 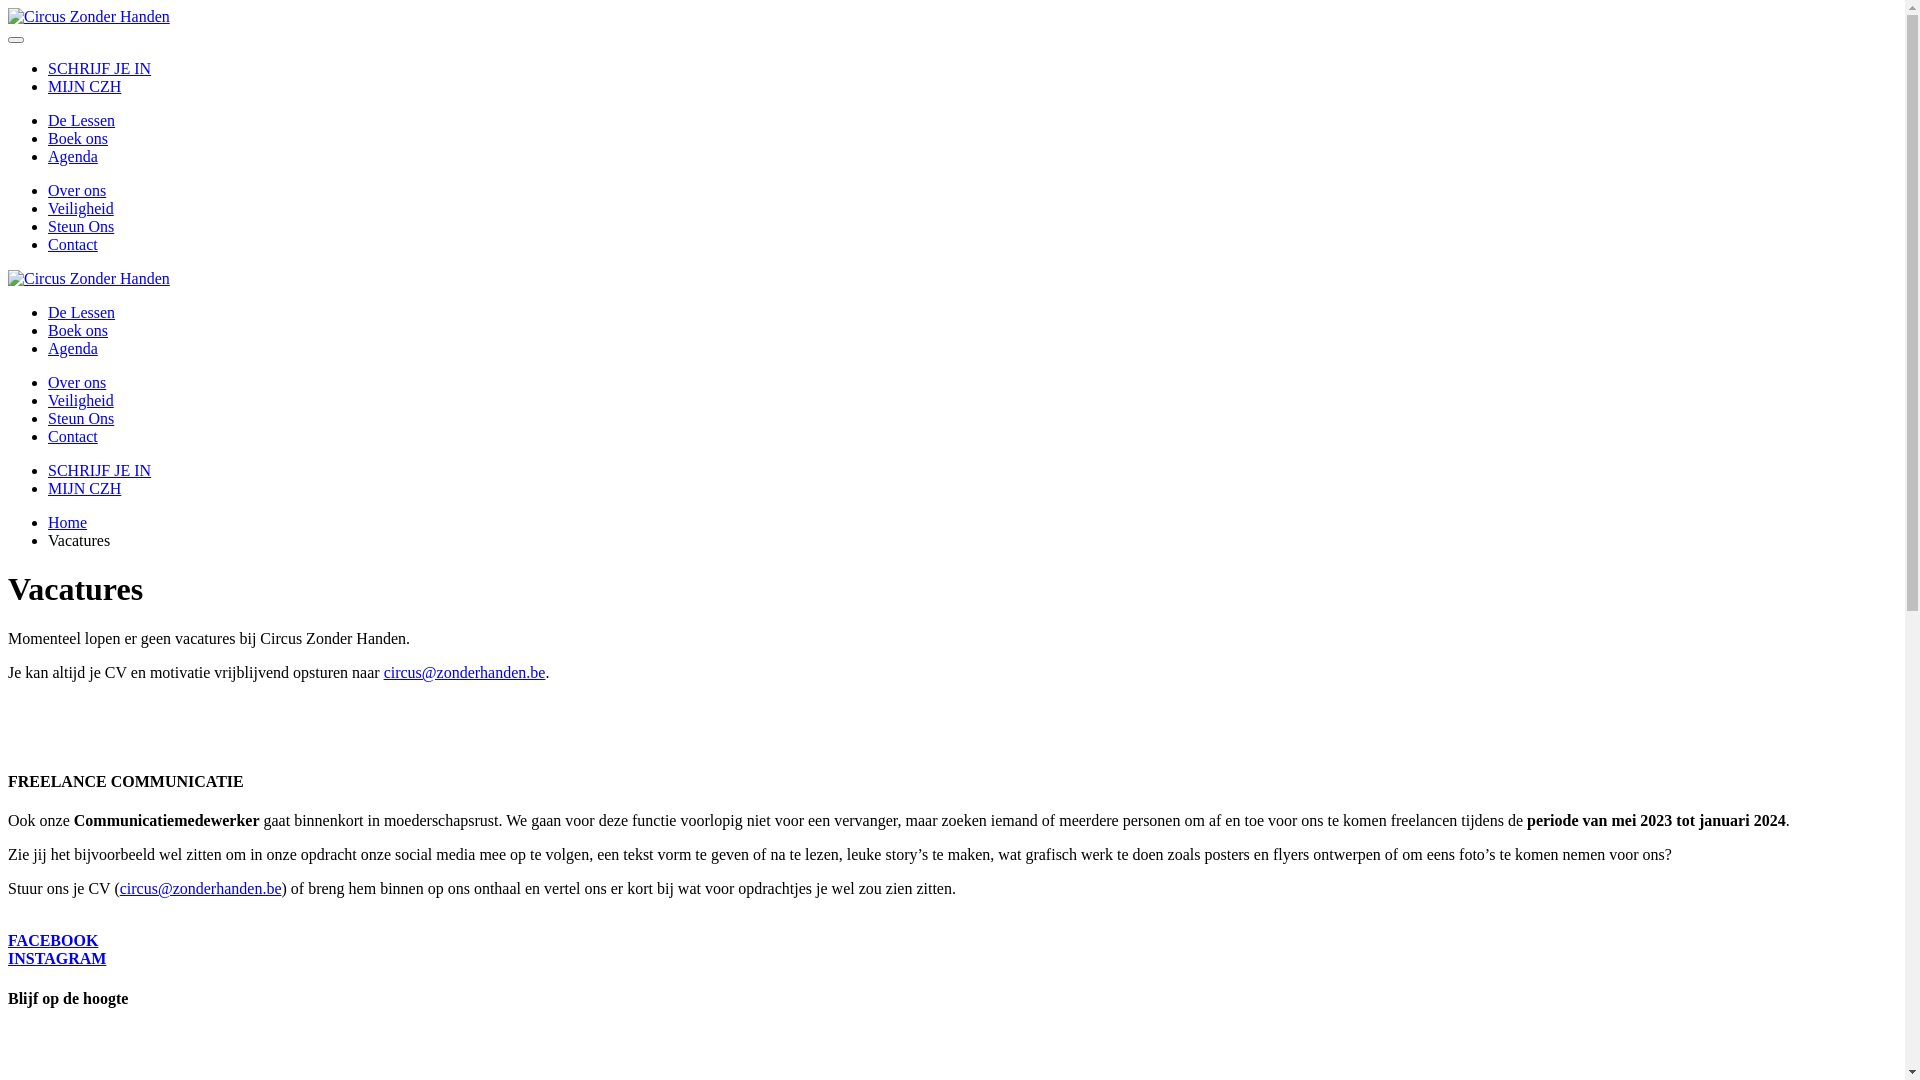 What do you see at coordinates (53, 940) in the screenshot?
I see `FACEBOOK` at bounding box center [53, 940].